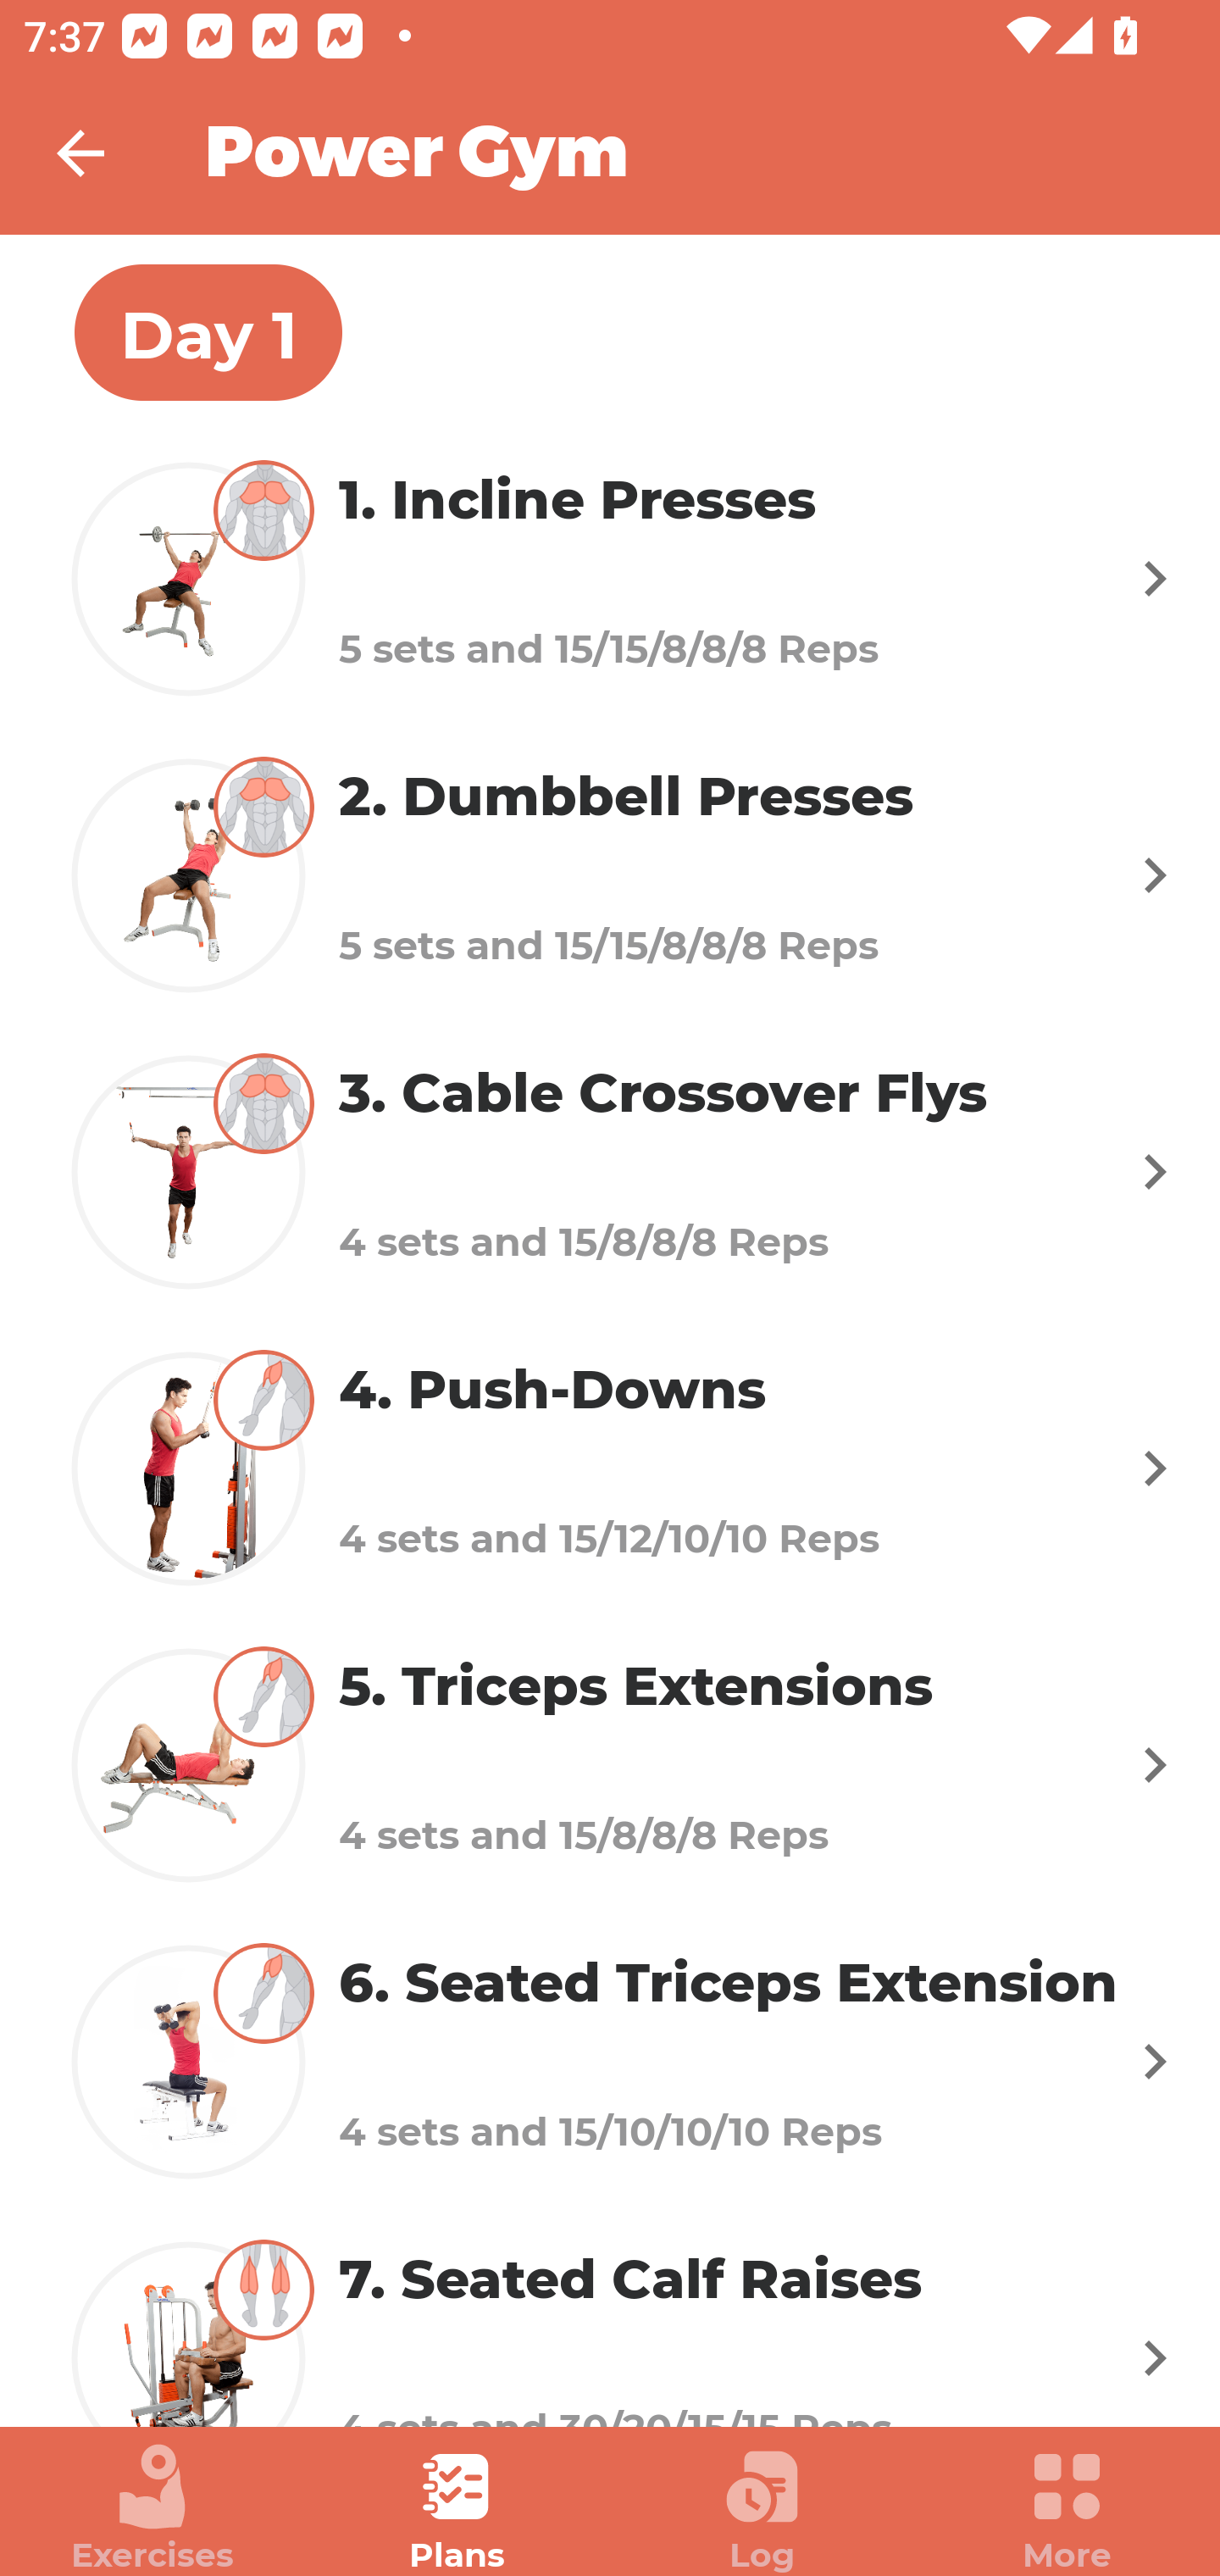 The image size is (1220, 2576). I want to click on 7. Seated Calf Raises 4 sets and 30/20/15/15 Reps, so click(610, 2318).